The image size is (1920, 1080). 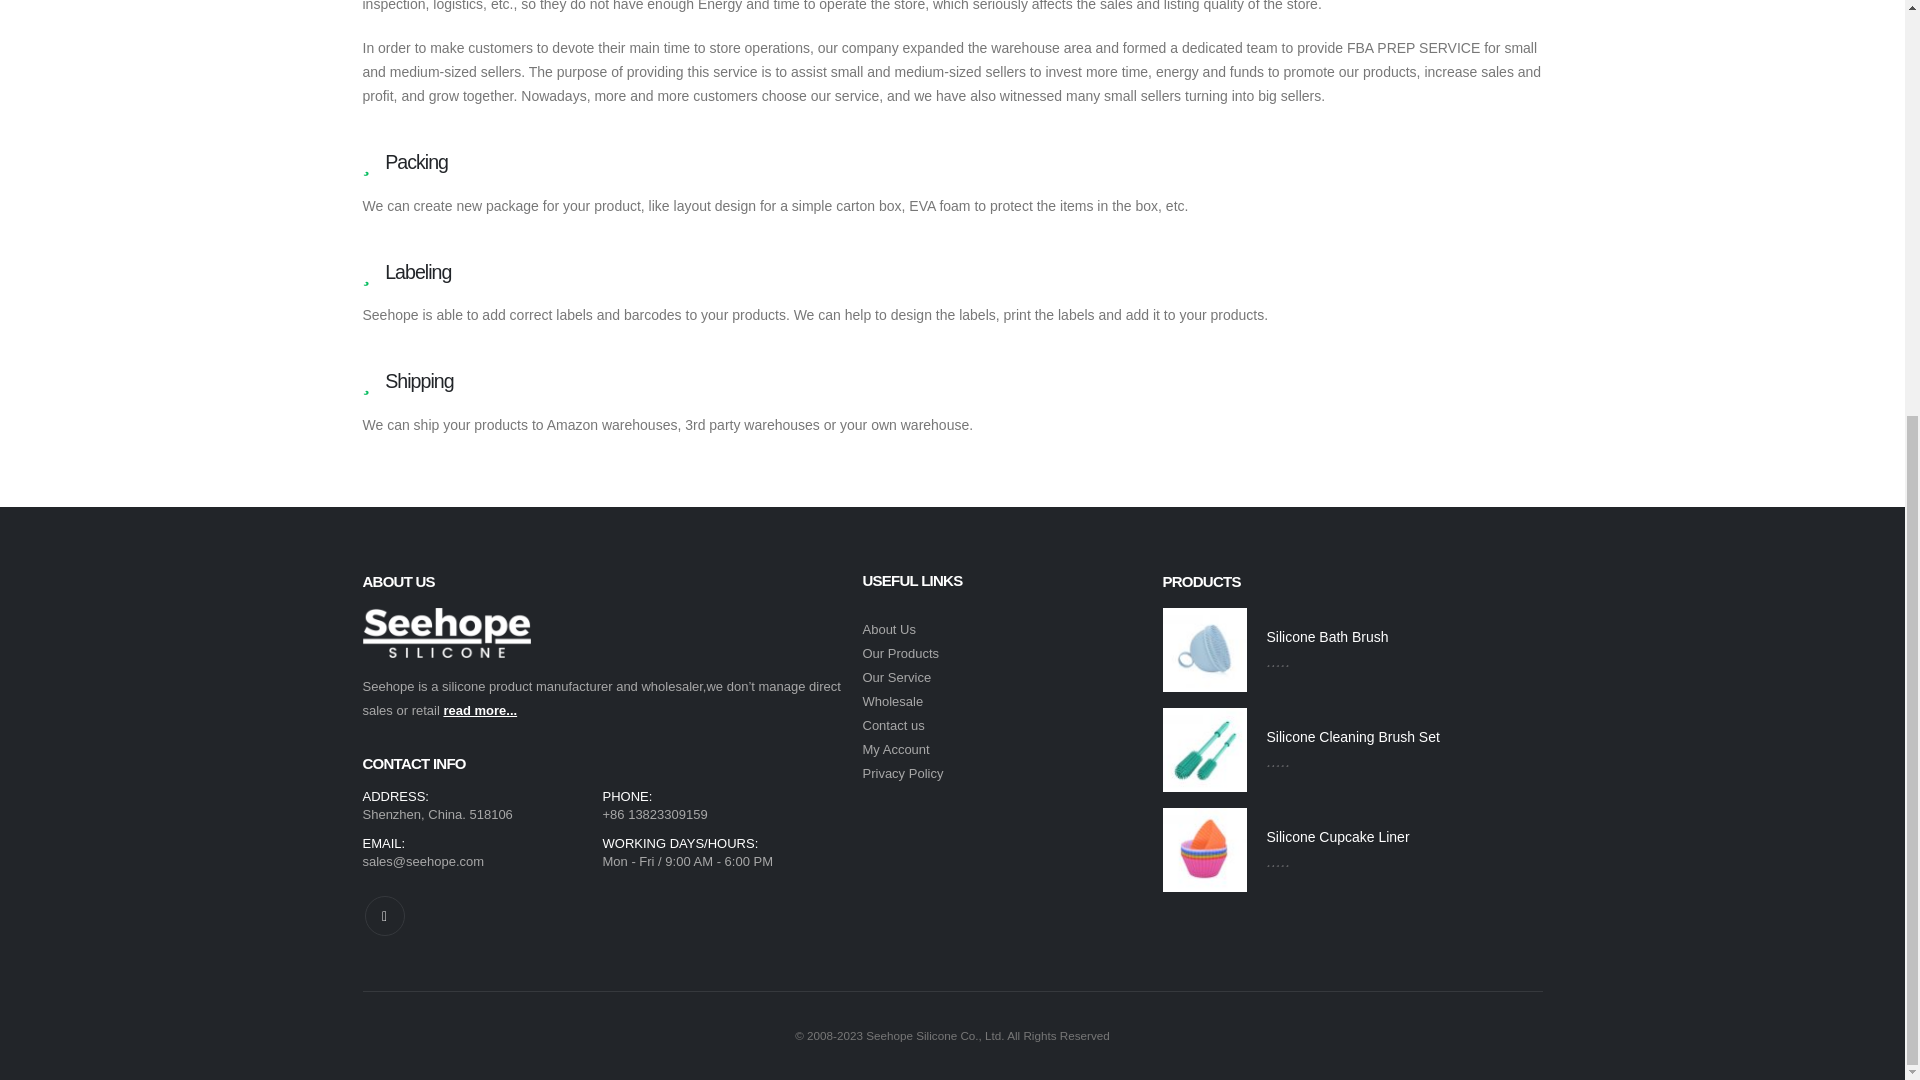 What do you see at coordinates (1403, 638) in the screenshot?
I see `Silicone Bath Brush` at bounding box center [1403, 638].